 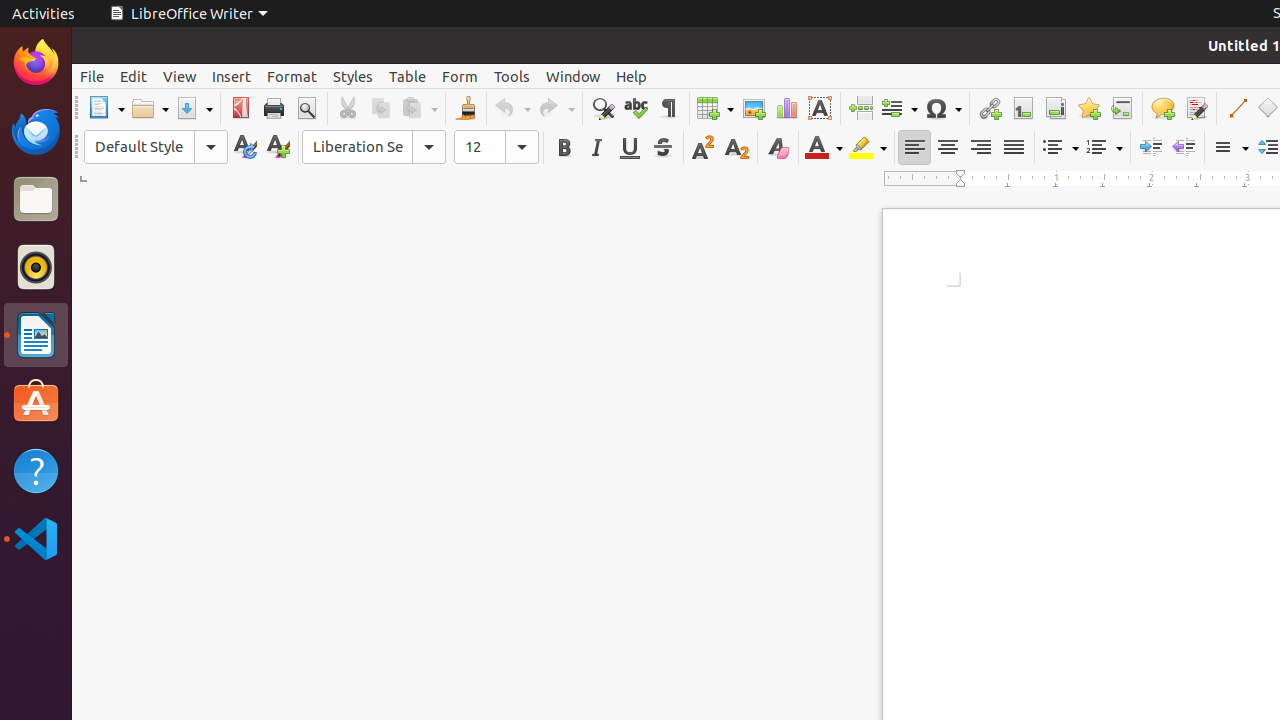 What do you see at coordinates (914, 148) in the screenshot?
I see `Left` at bounding box center [914, 148].